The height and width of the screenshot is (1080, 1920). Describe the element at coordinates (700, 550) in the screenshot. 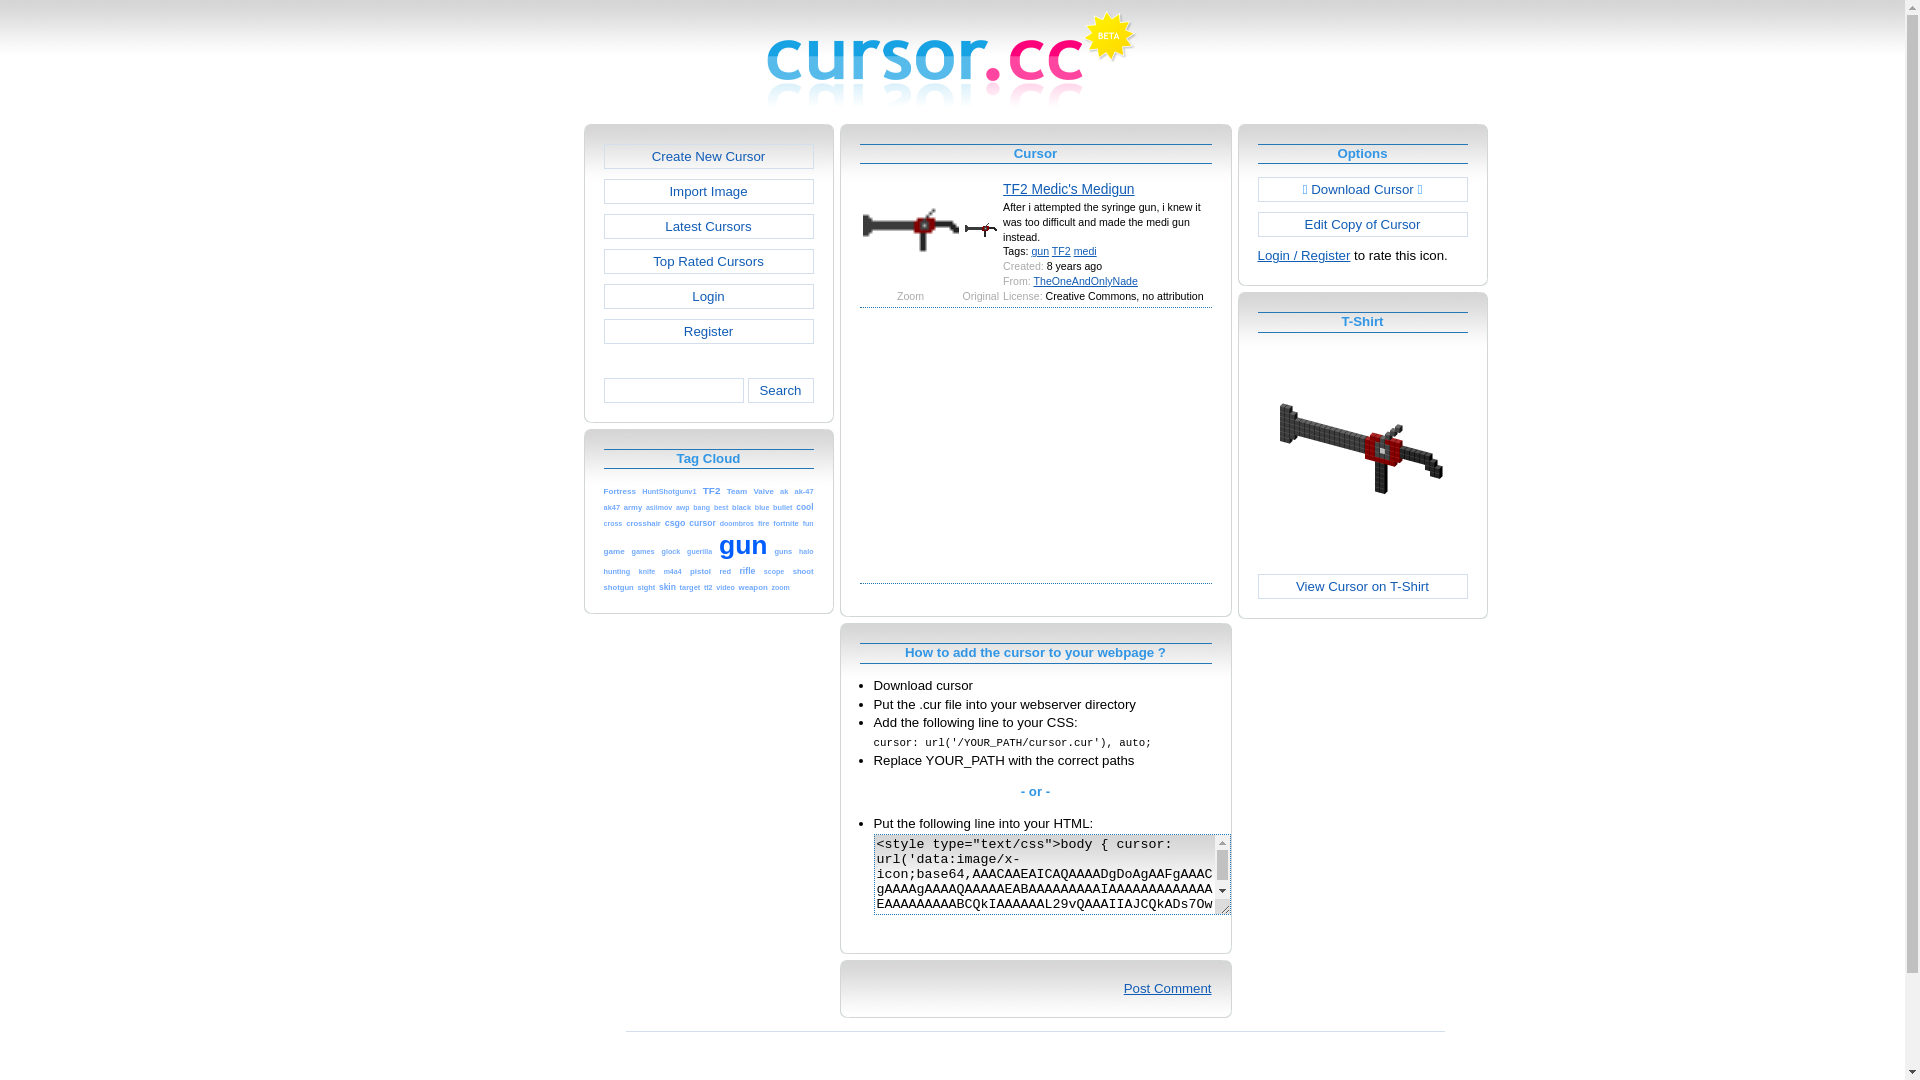

I see `guerilla` at that location.